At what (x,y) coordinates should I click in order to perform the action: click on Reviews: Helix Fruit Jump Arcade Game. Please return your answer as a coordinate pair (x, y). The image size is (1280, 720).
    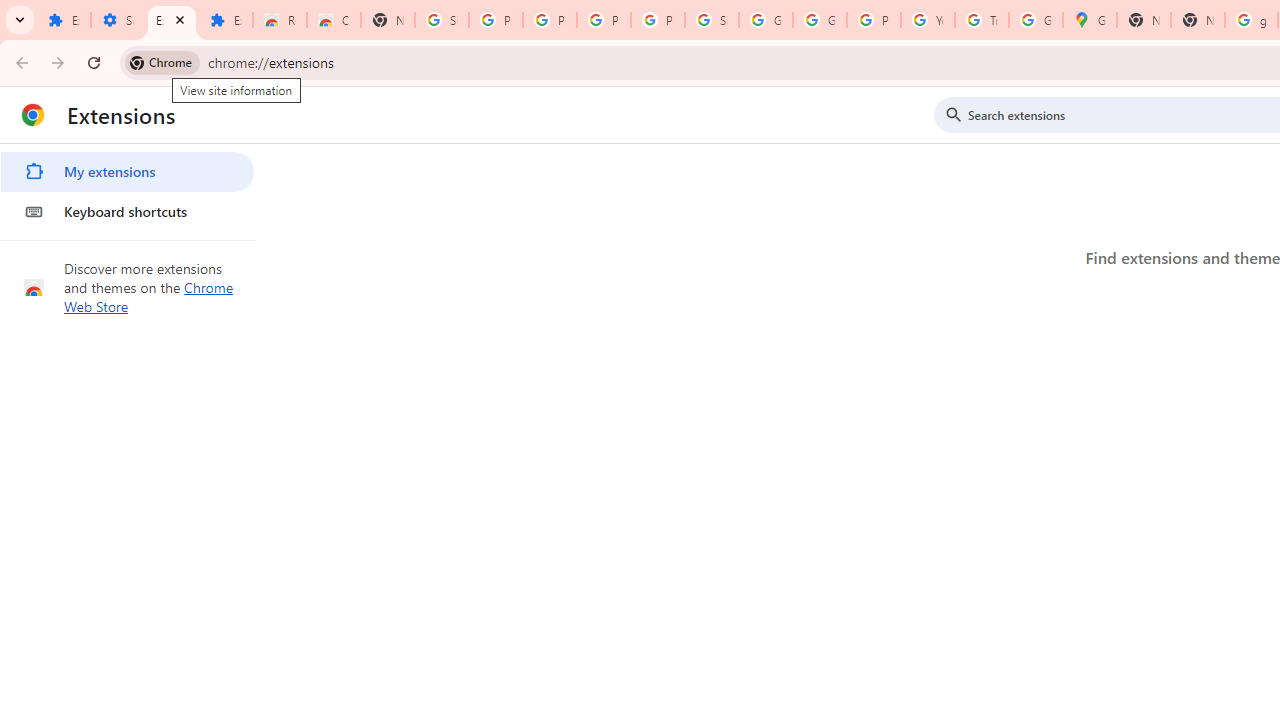
    Looking at the image, I should click on (280, 20).